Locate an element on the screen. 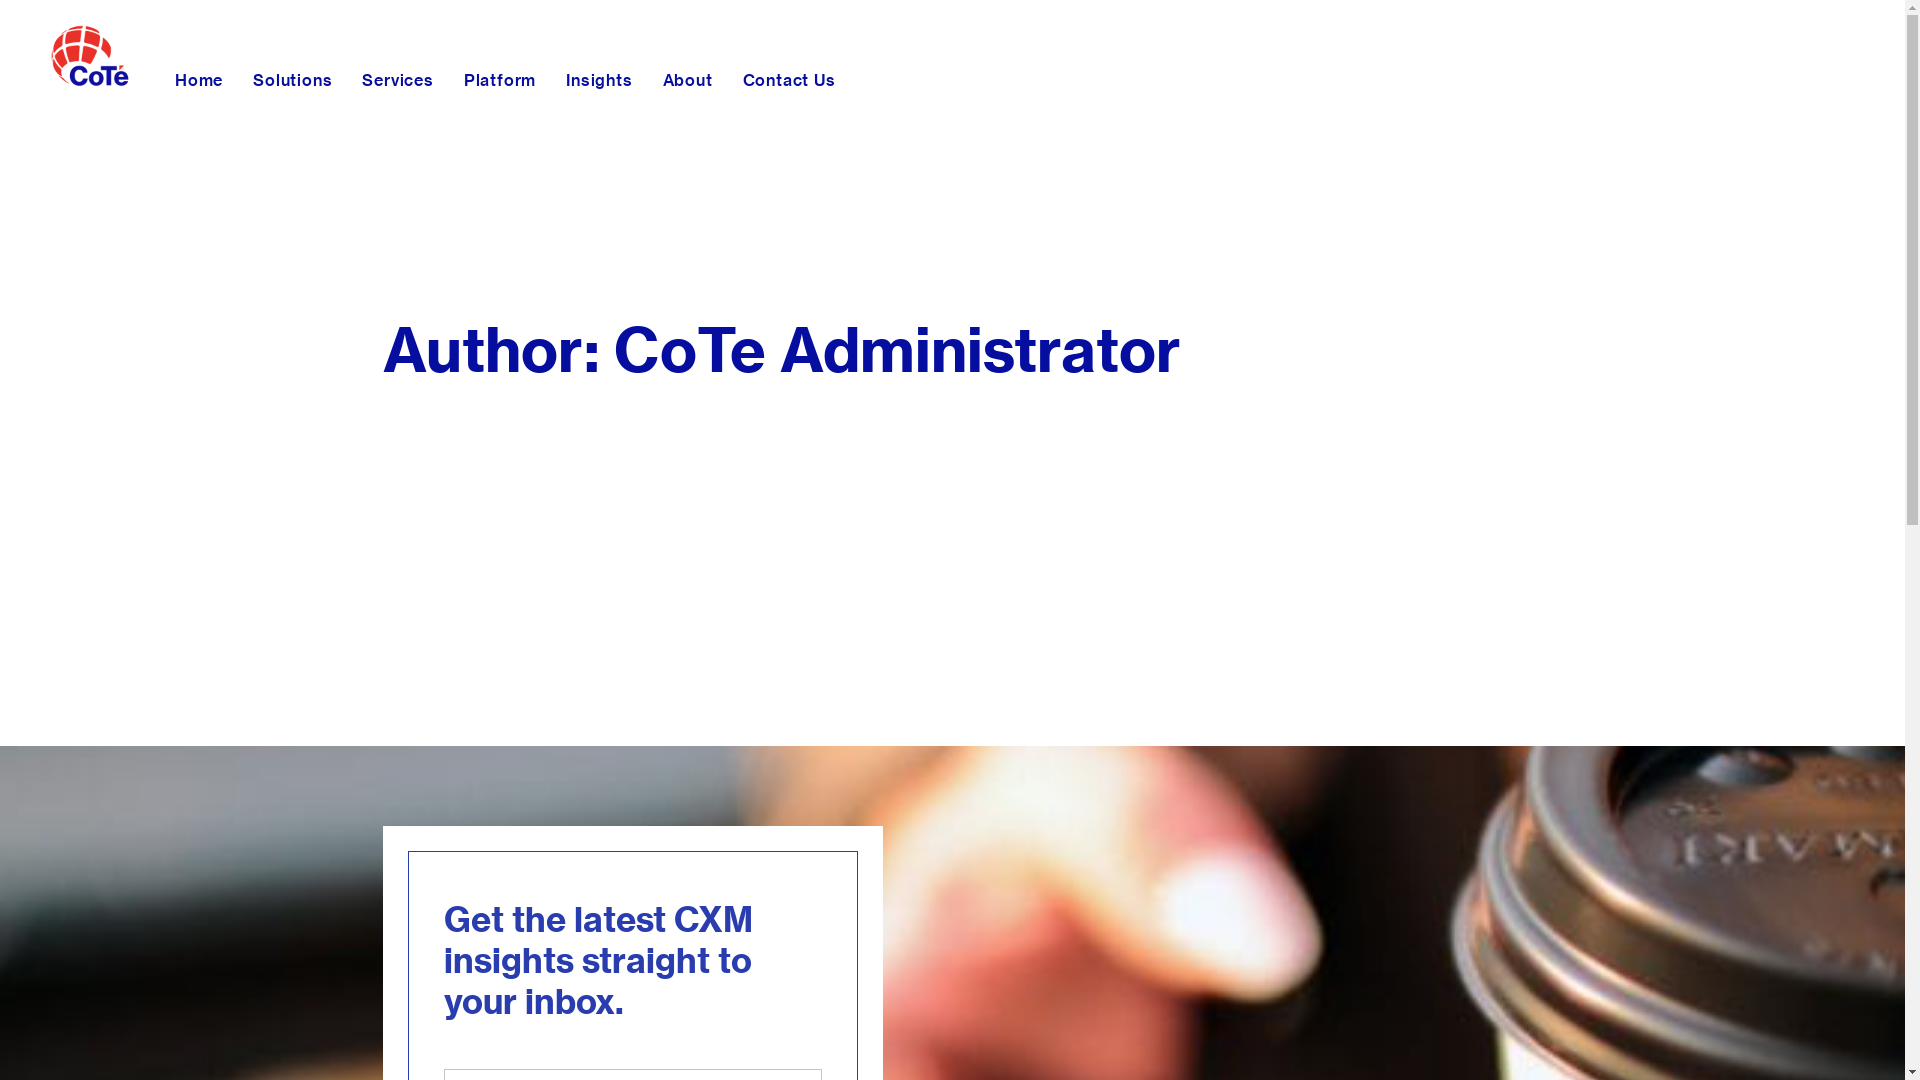  Contact Us is located at coordinates (790, 81).